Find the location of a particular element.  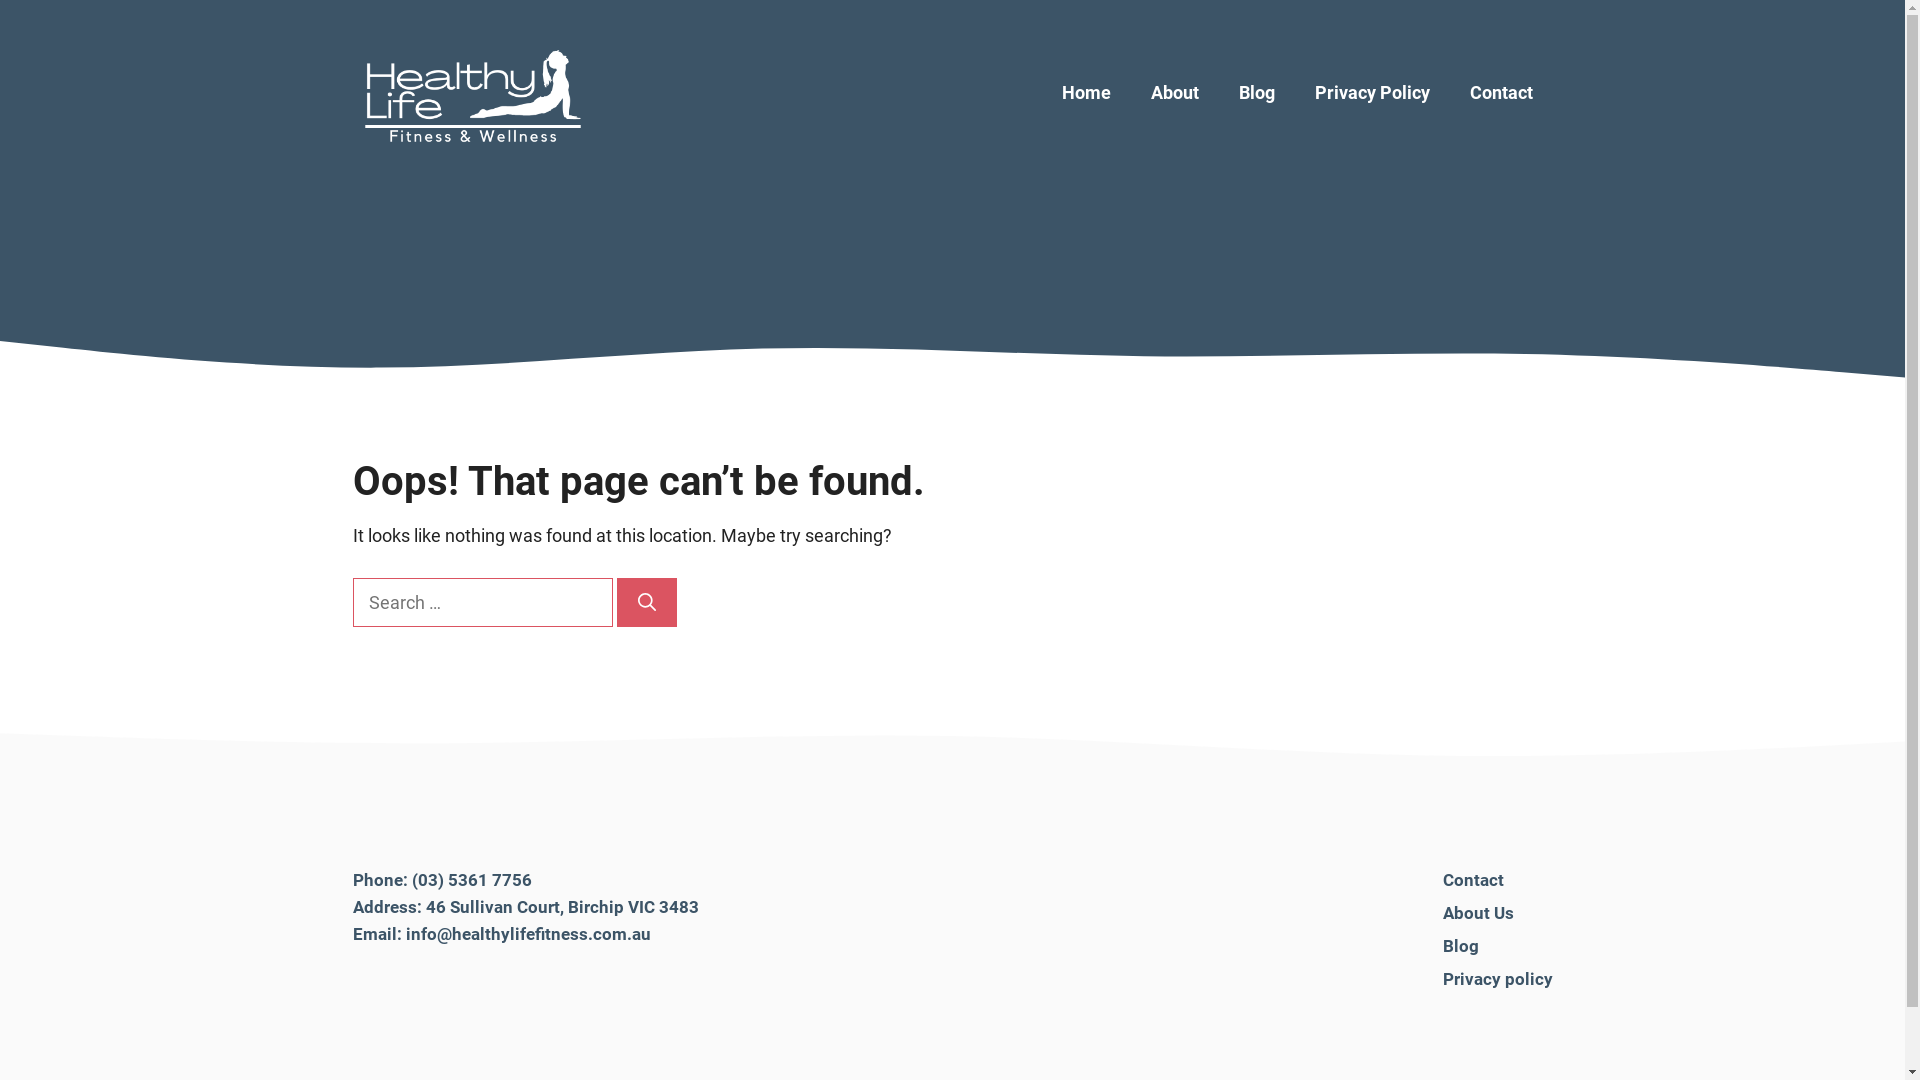

About is located at coordinates (1174, 93).